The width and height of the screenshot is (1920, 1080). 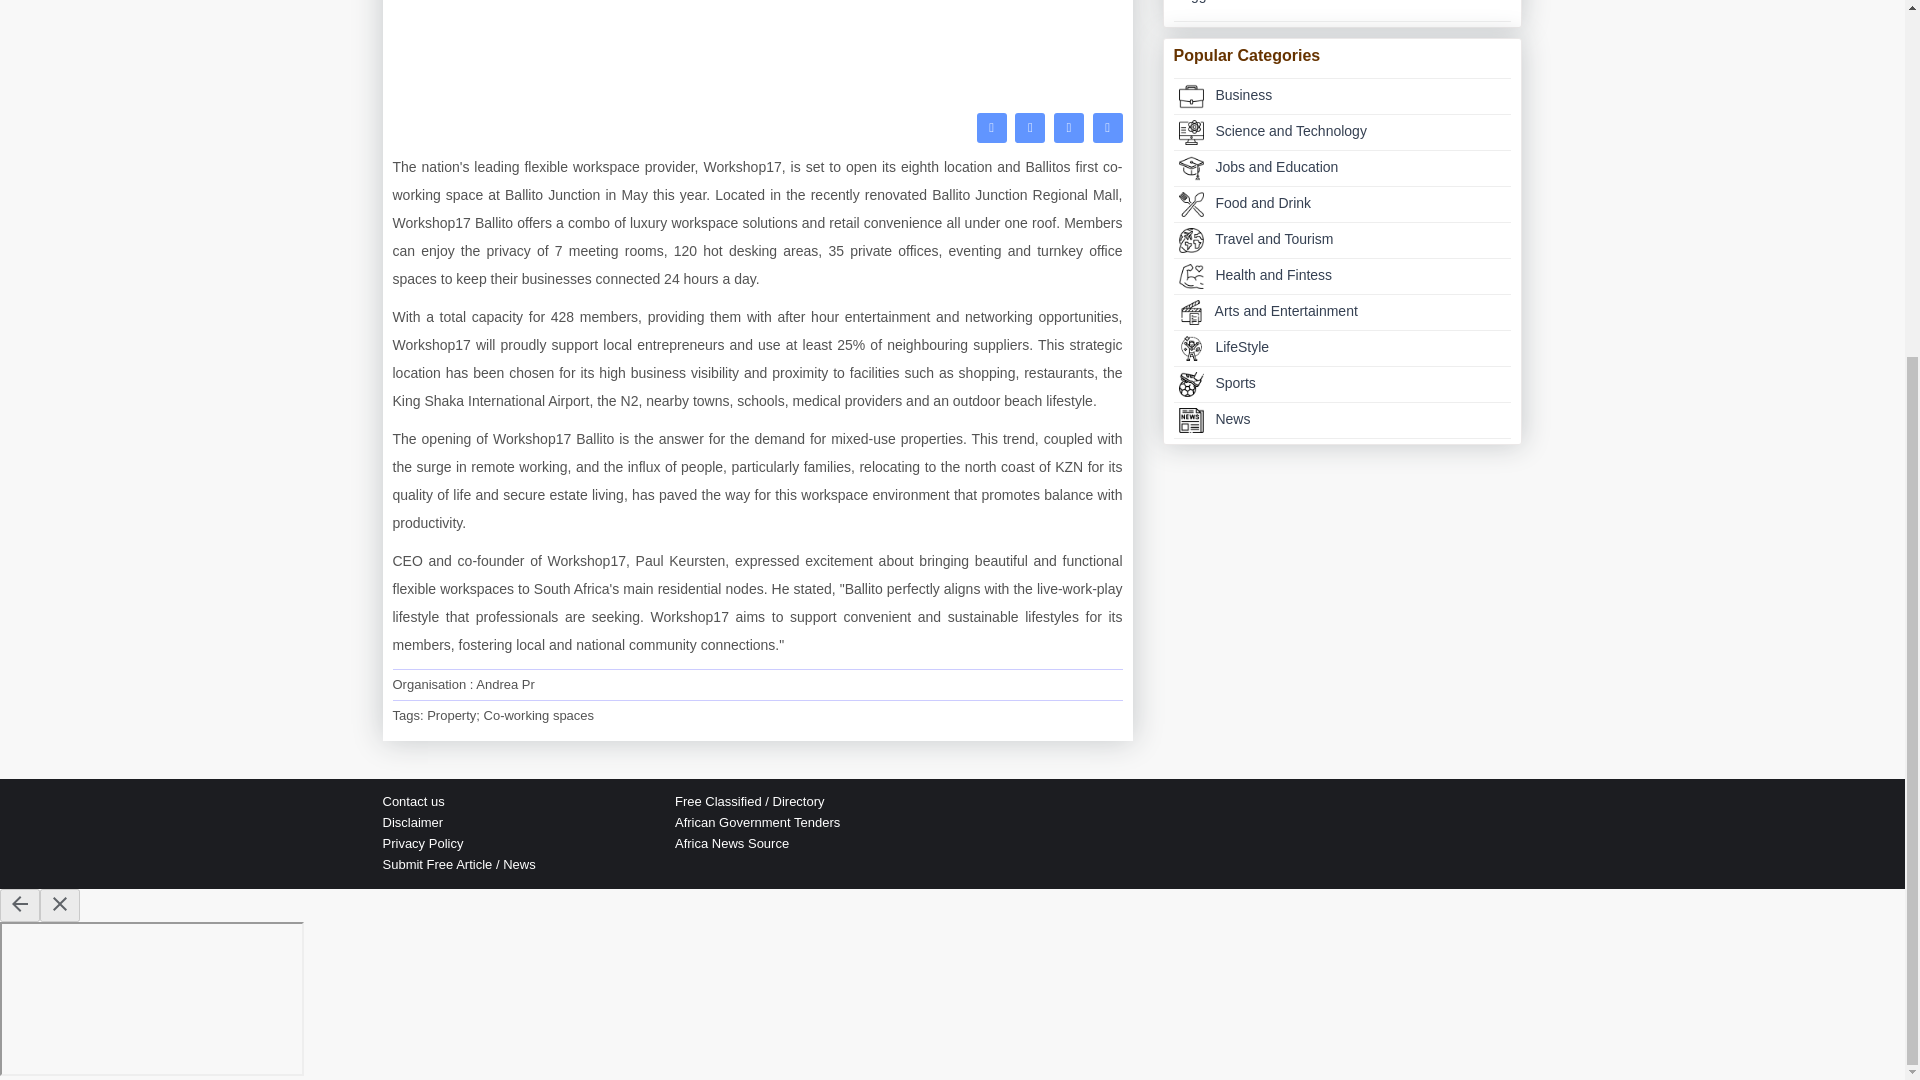 I want to click on Africa News Source, so click(x=732, y=843).